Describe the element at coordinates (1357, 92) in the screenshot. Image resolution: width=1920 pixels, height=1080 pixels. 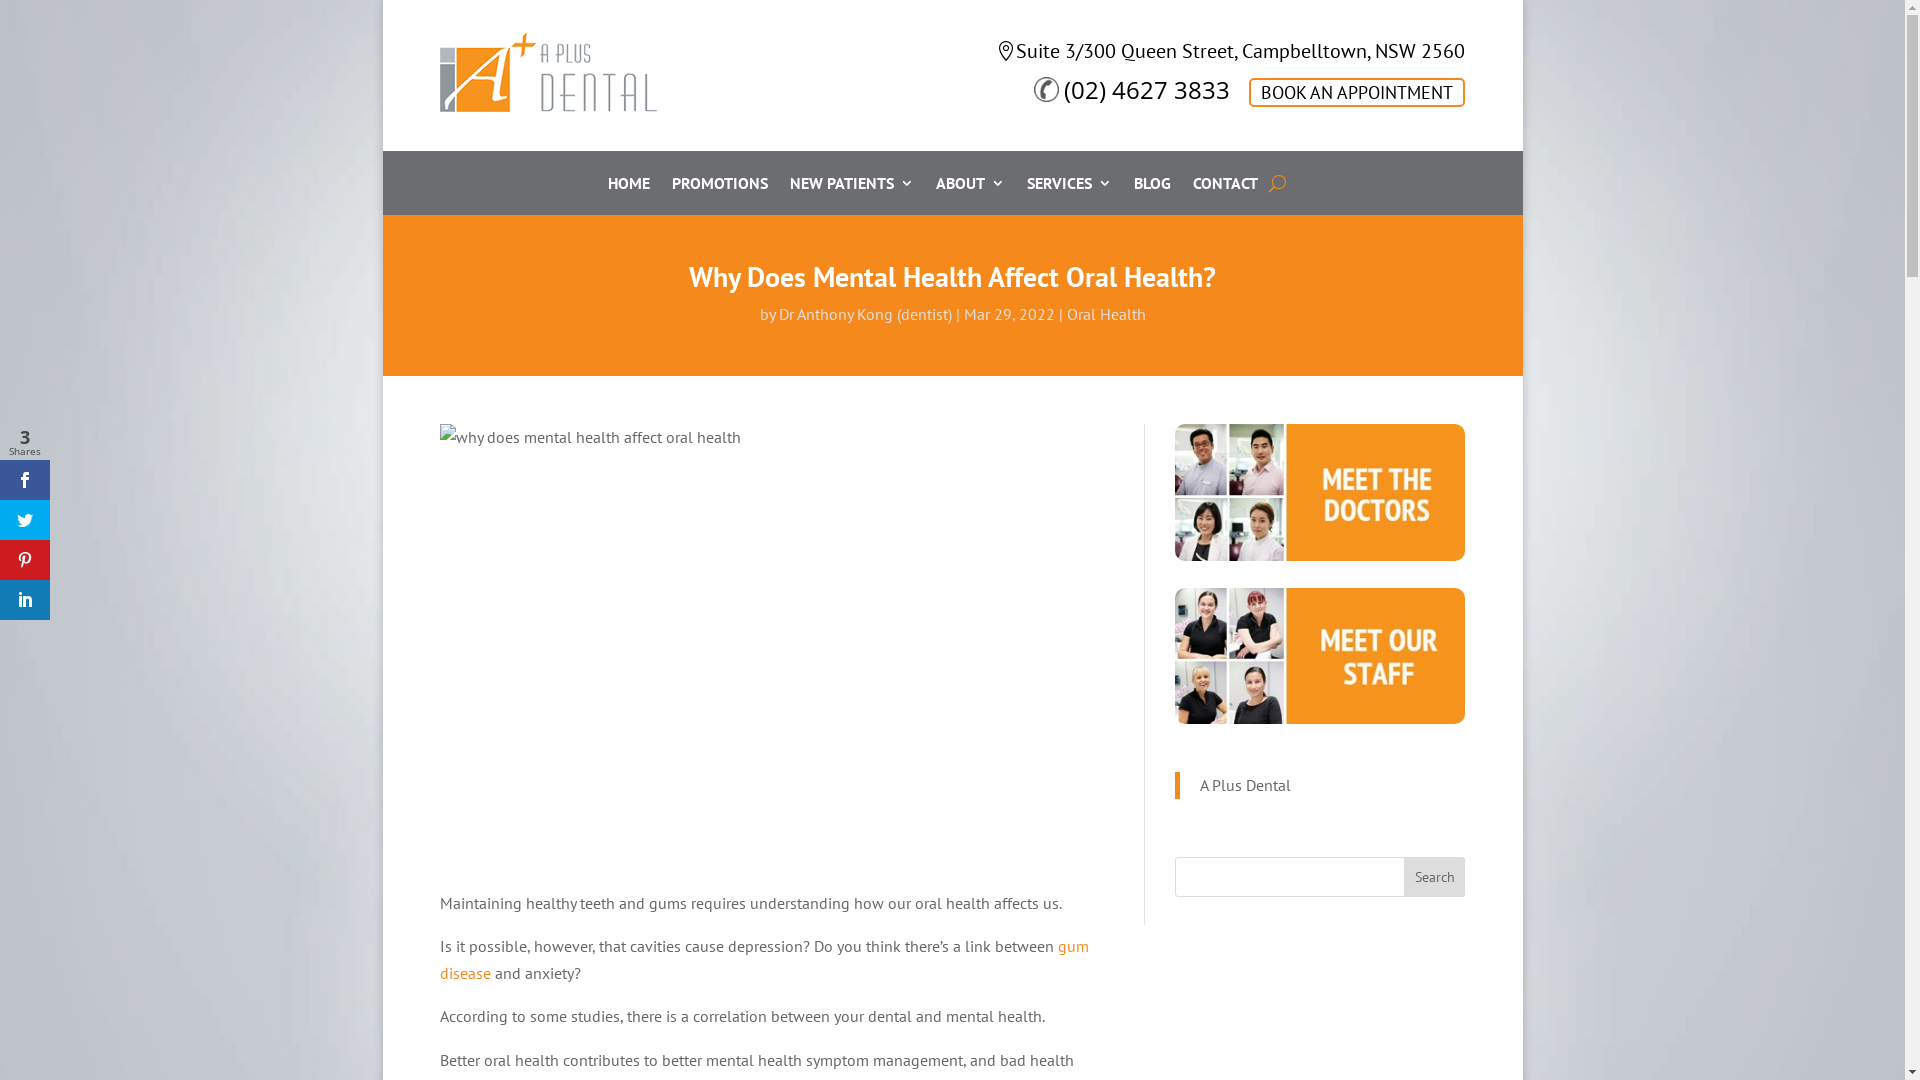
I see `BOOK AN APPOINTMENT` at that location.